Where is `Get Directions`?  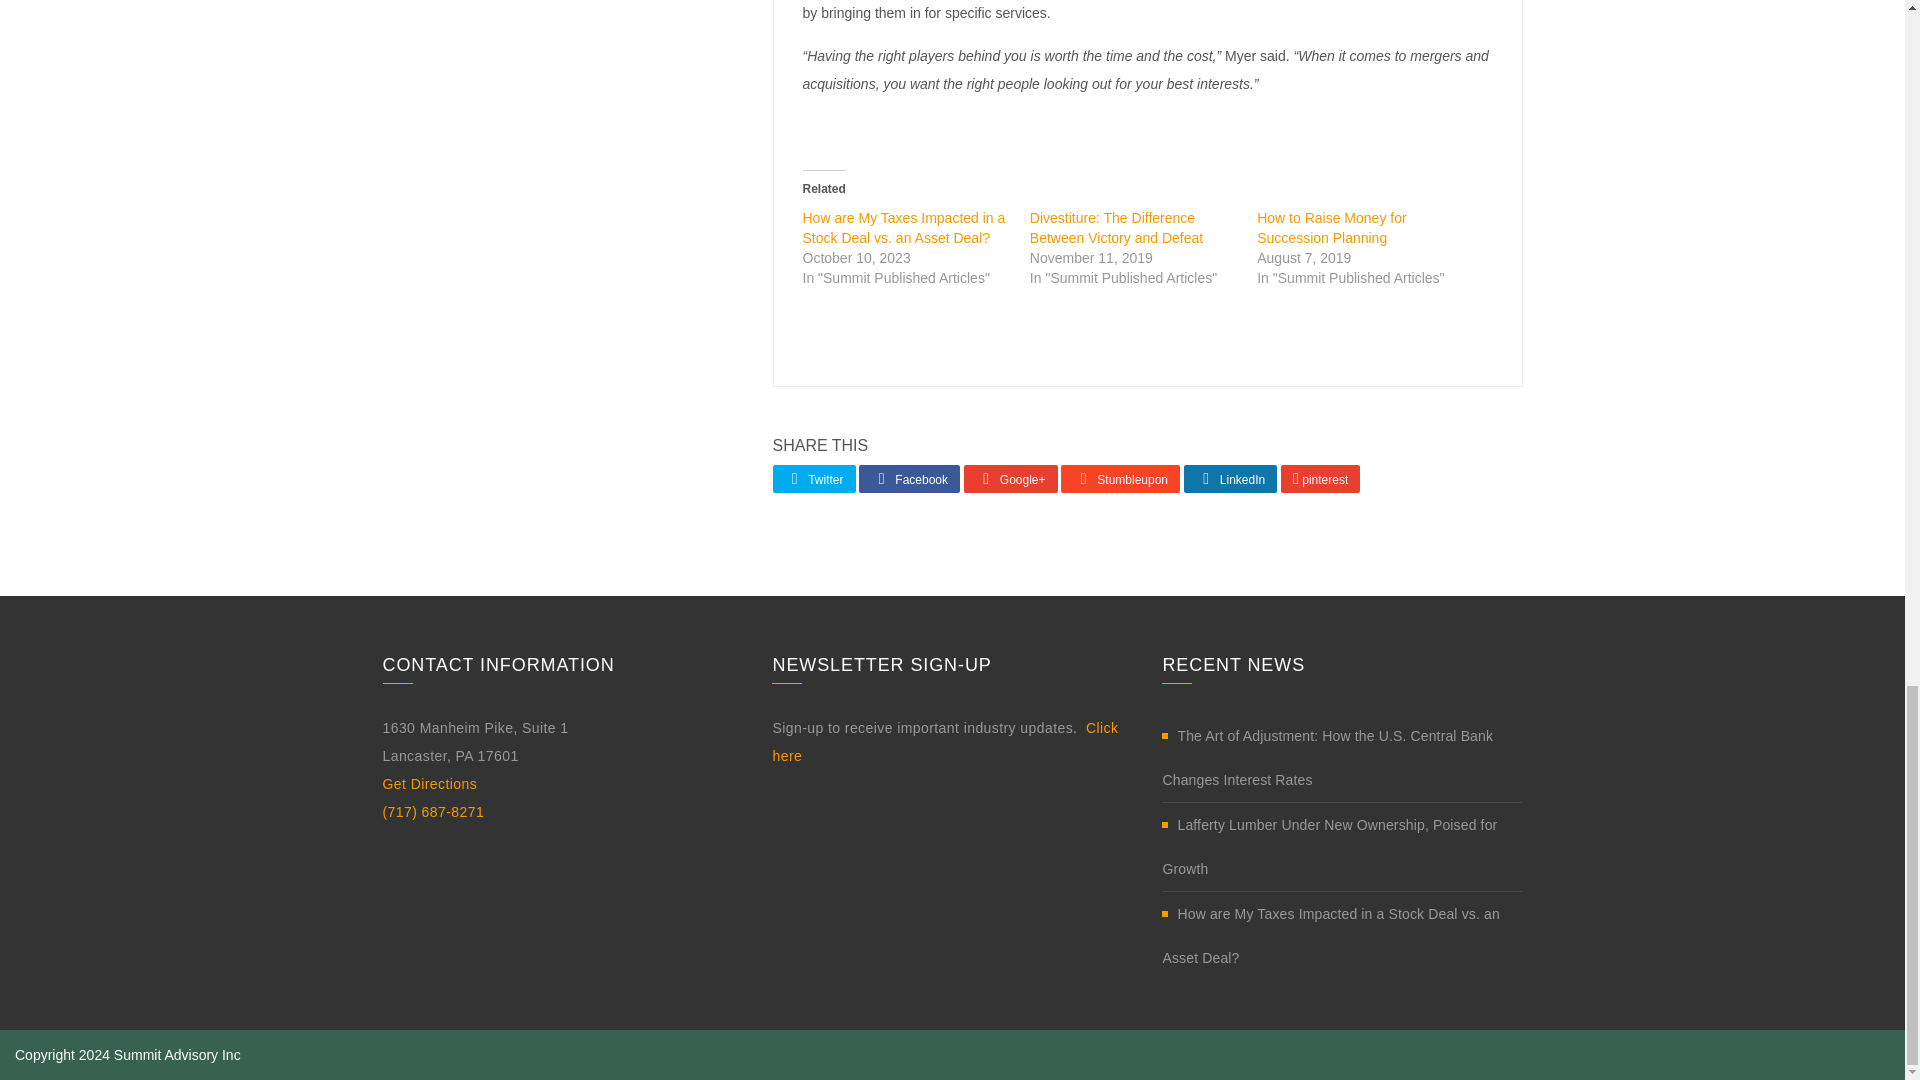
Get Directions is located at coordinates (429, 784).